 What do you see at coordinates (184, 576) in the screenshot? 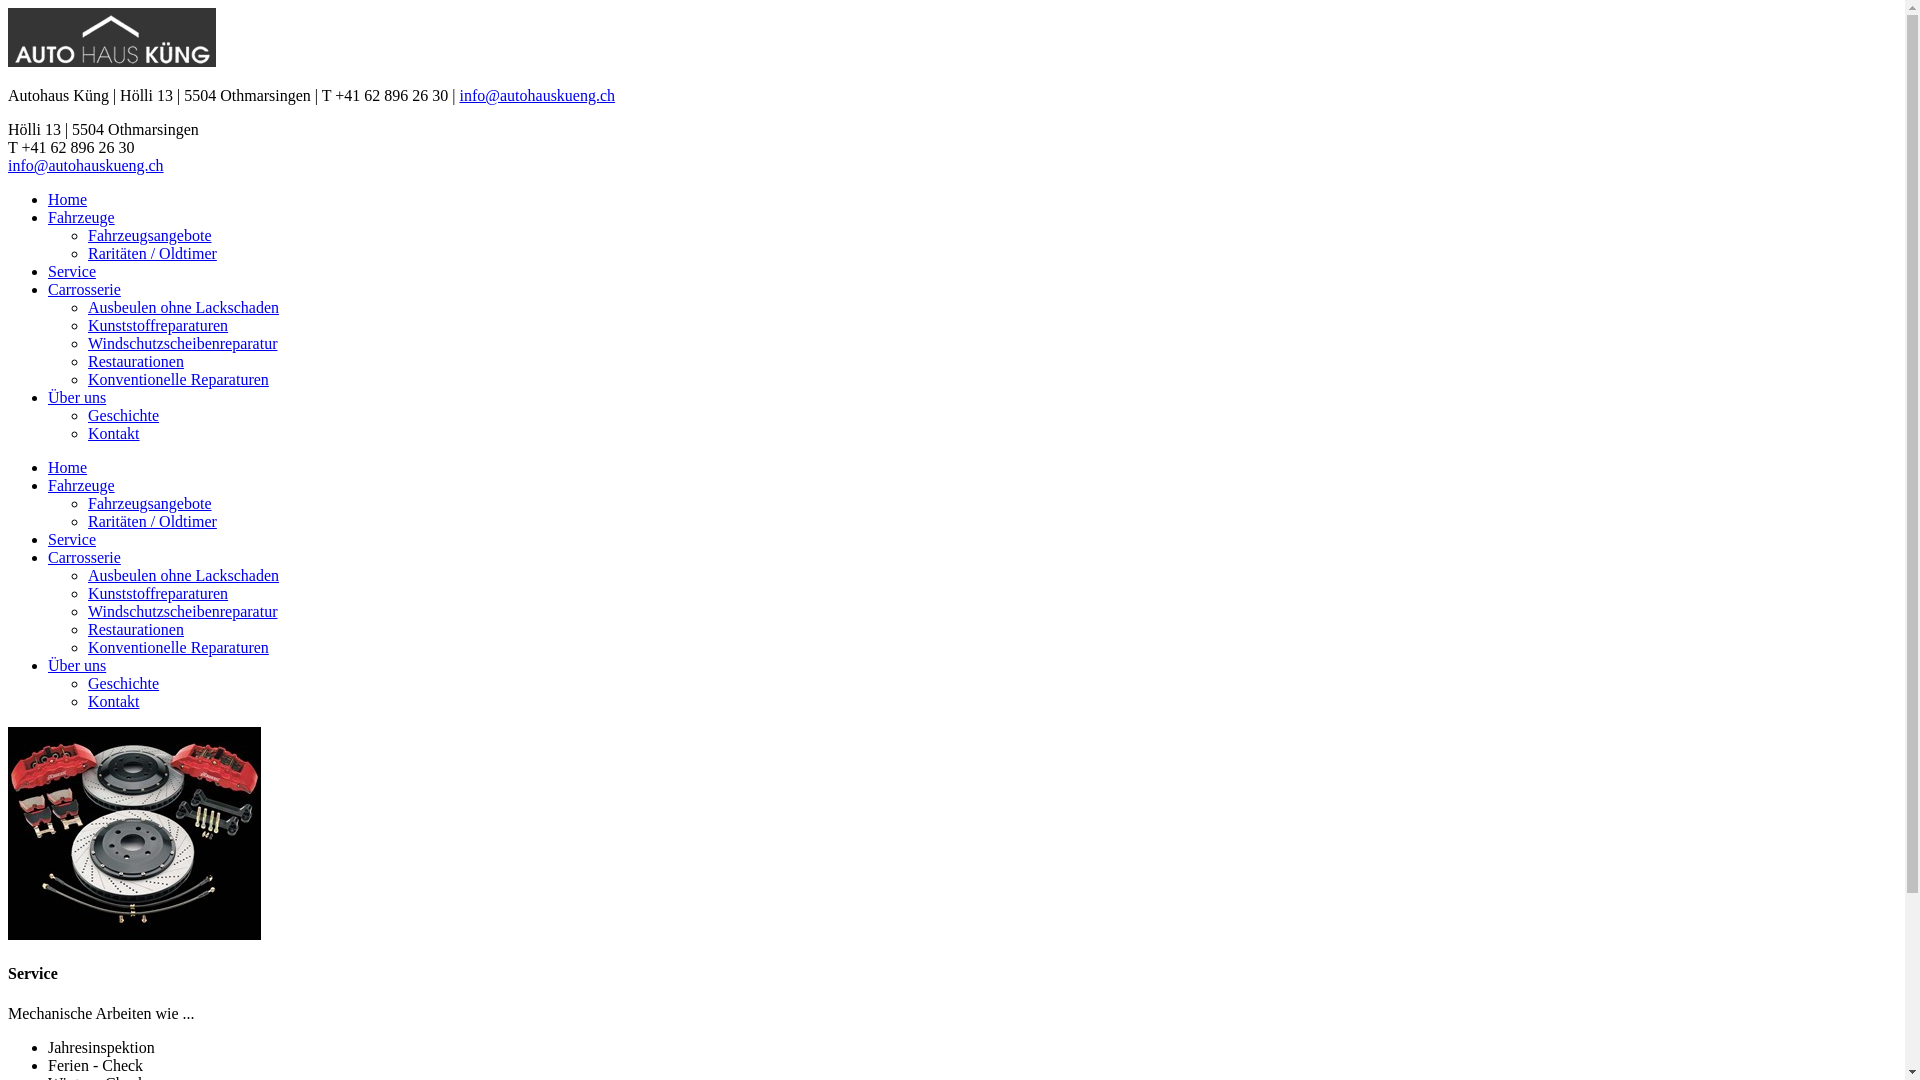
I see `Ausbeulen ohne Lackschaden` at bounding box center [184, 576].